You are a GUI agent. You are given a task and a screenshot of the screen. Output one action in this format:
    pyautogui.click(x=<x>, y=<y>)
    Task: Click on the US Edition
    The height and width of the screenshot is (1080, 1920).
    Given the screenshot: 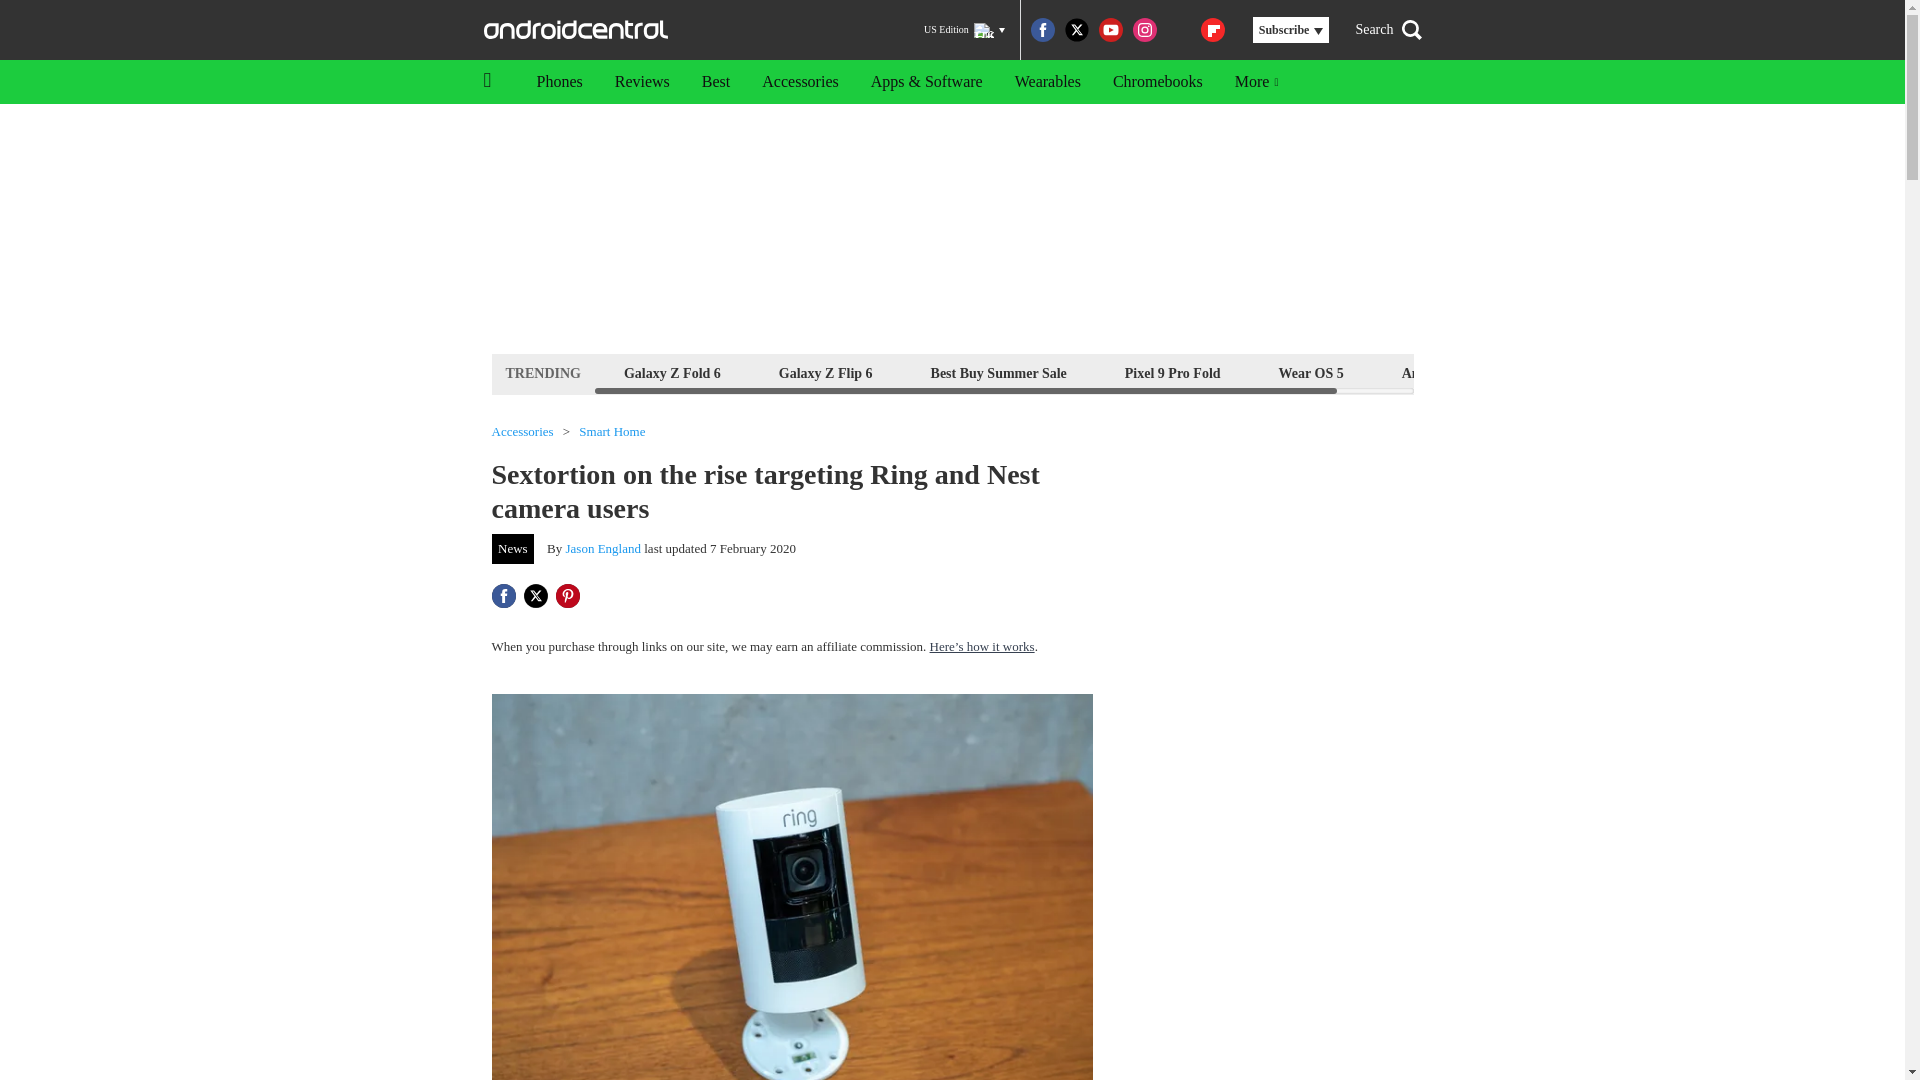 What is the action you would take?
    pyautogui.click(x=964, y=30)
    